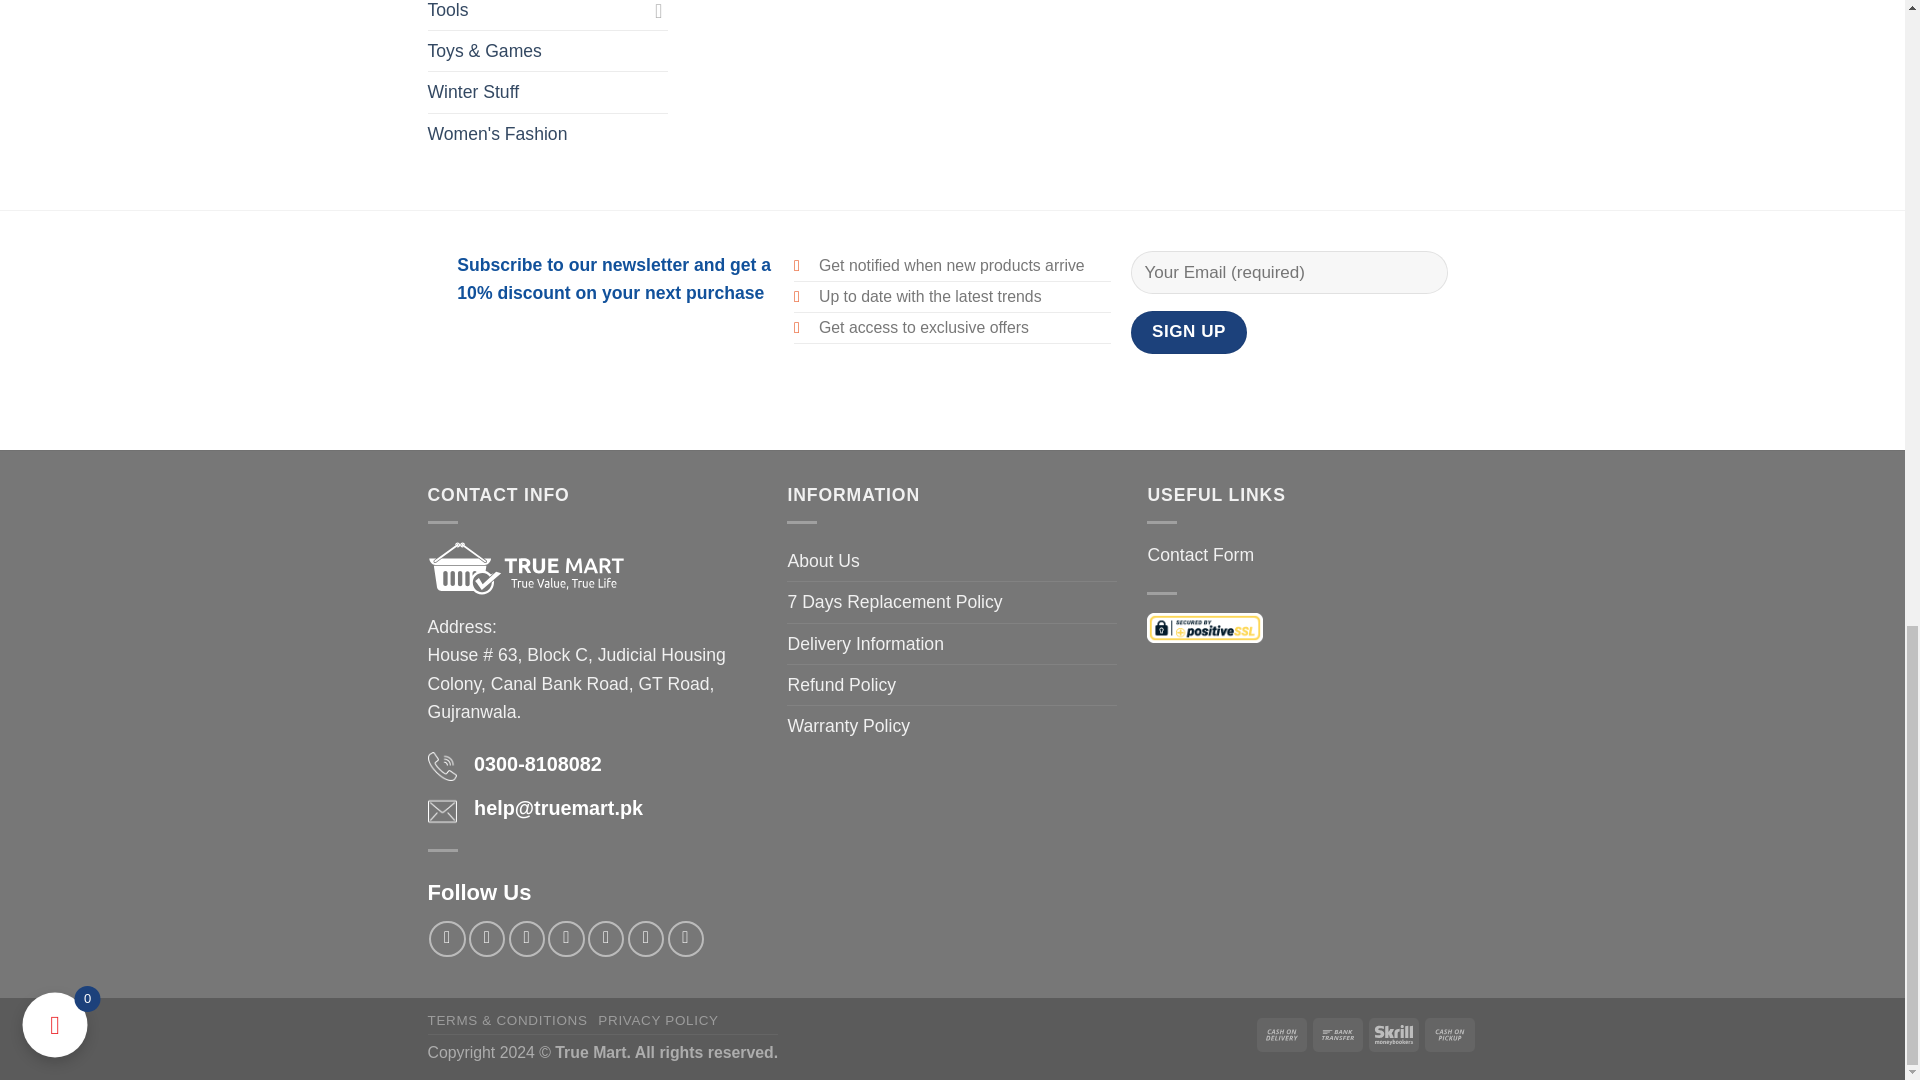  Describe the element at coordinates (686, 938) in the screenshot. I see `Follow on YouTube` at that location.